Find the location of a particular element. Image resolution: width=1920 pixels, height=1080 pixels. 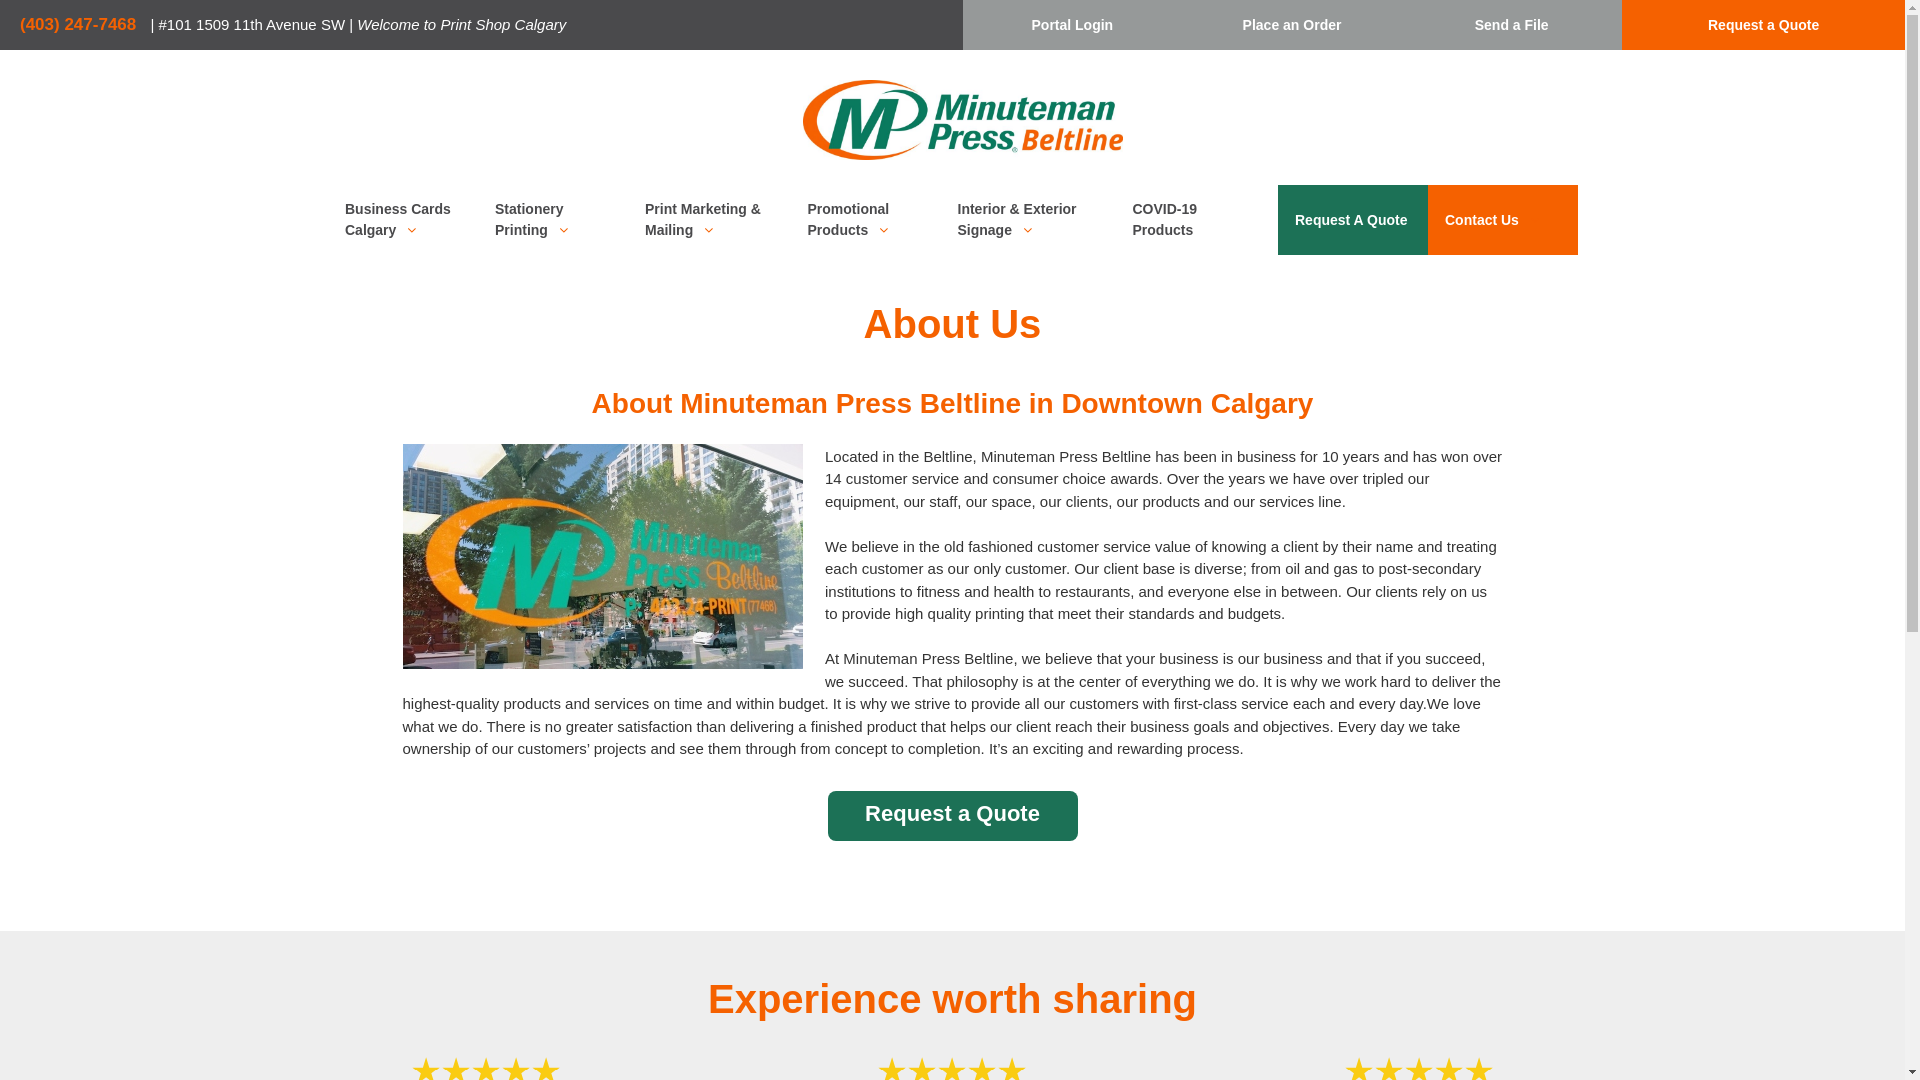

Portal Login is located at coordinates (1072, 24).